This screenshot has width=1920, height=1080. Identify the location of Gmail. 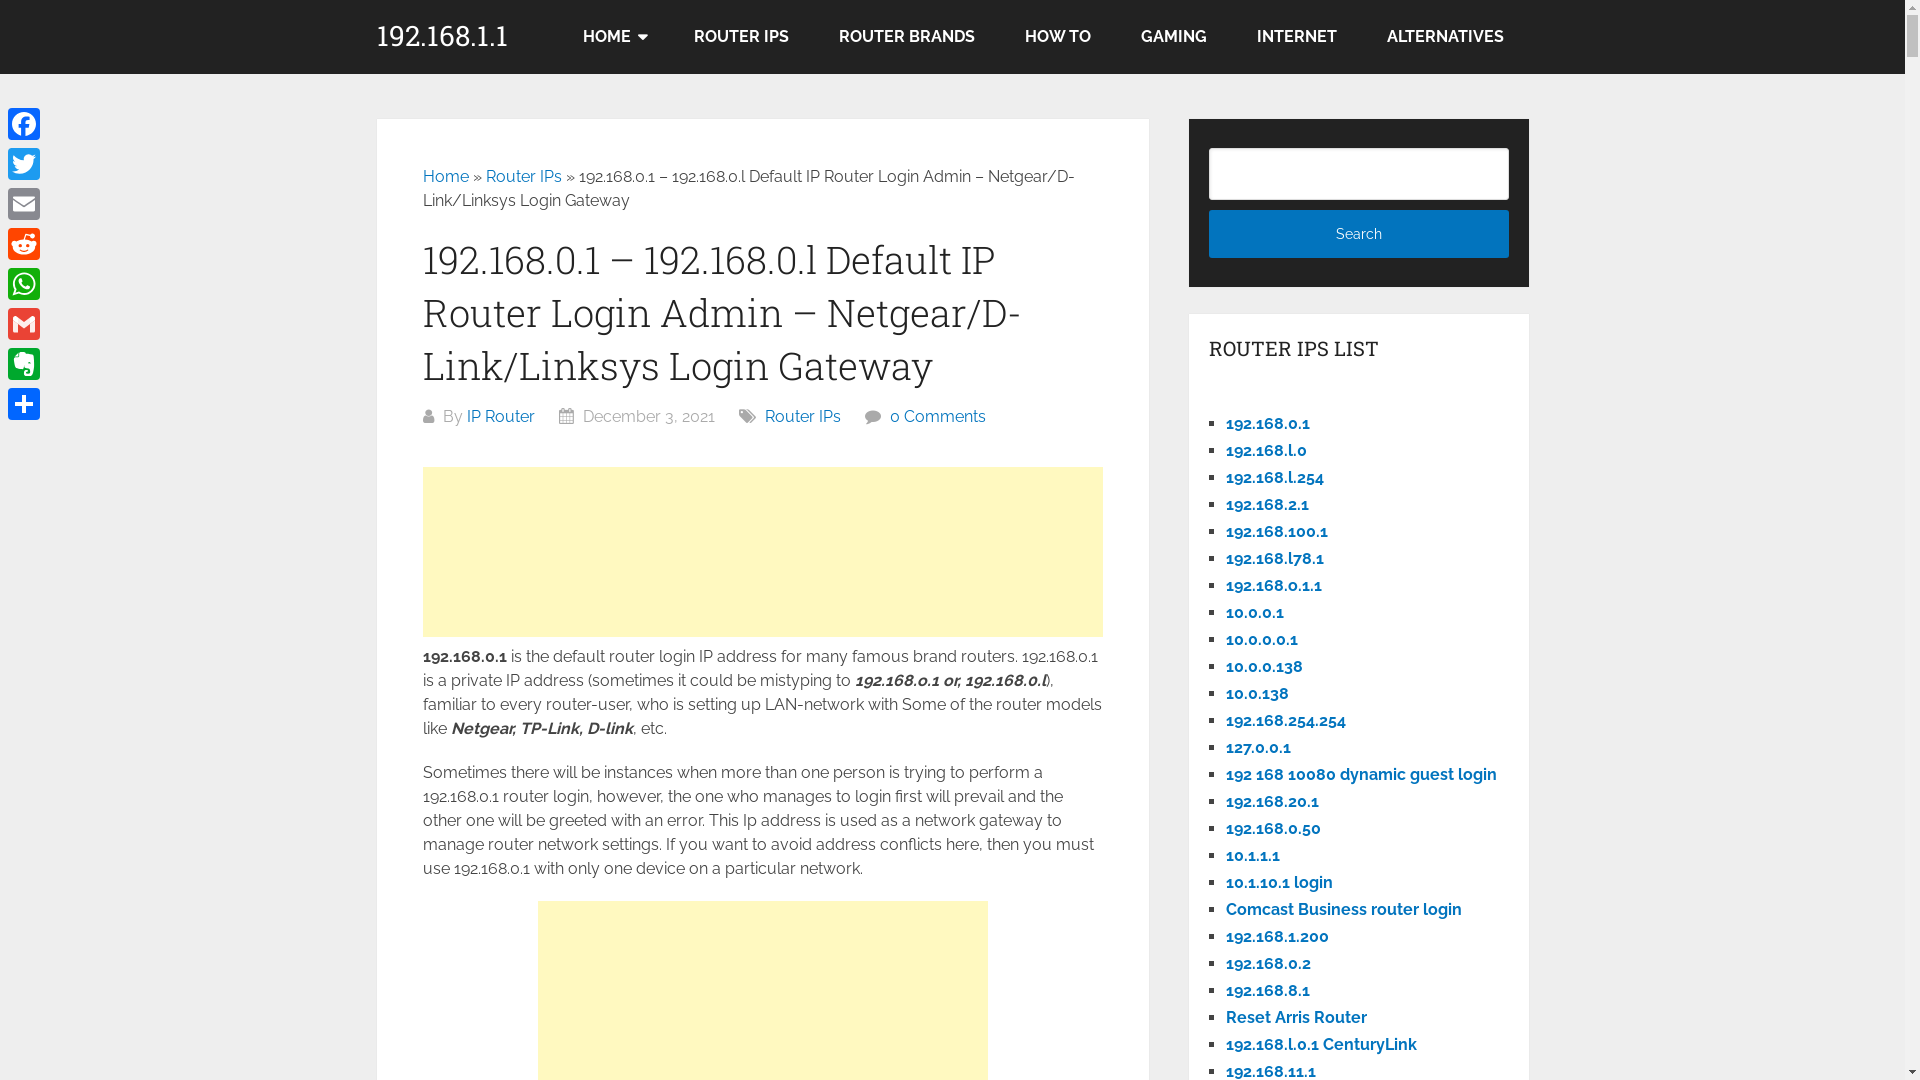
(24, 324).